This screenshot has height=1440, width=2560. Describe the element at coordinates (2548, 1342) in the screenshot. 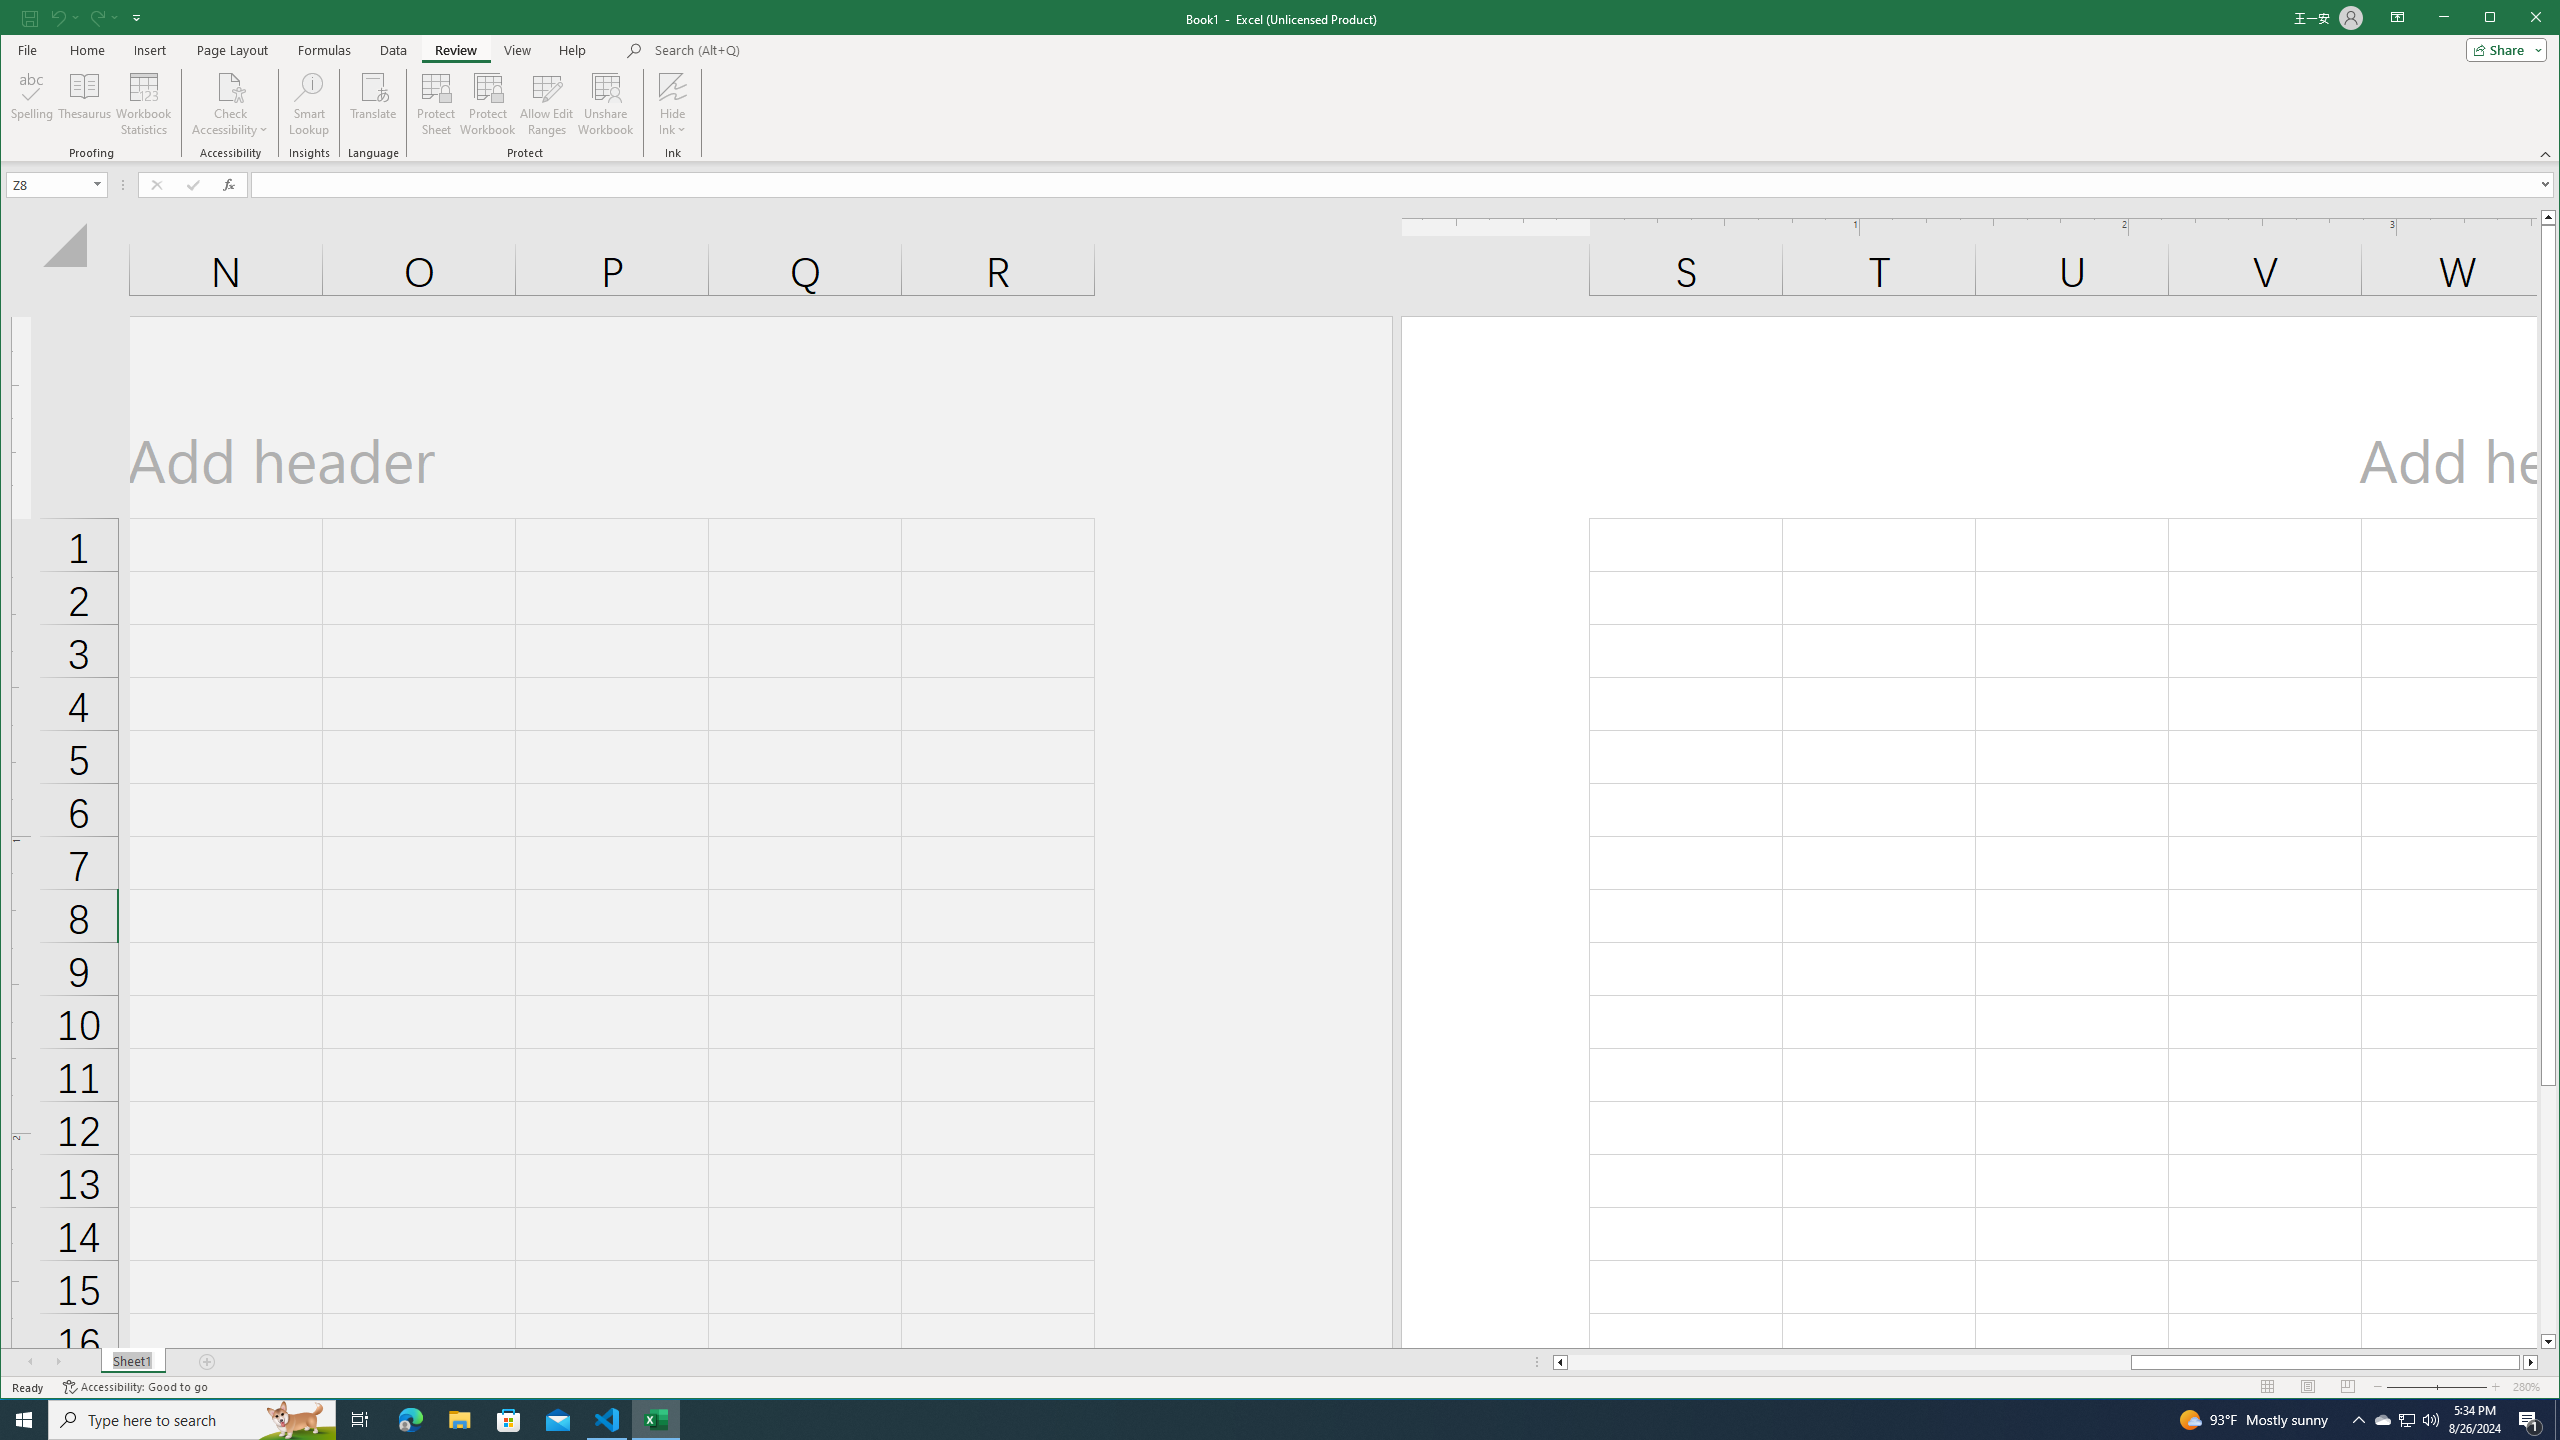

I see `Search highlights icon opens search home window` at that location.